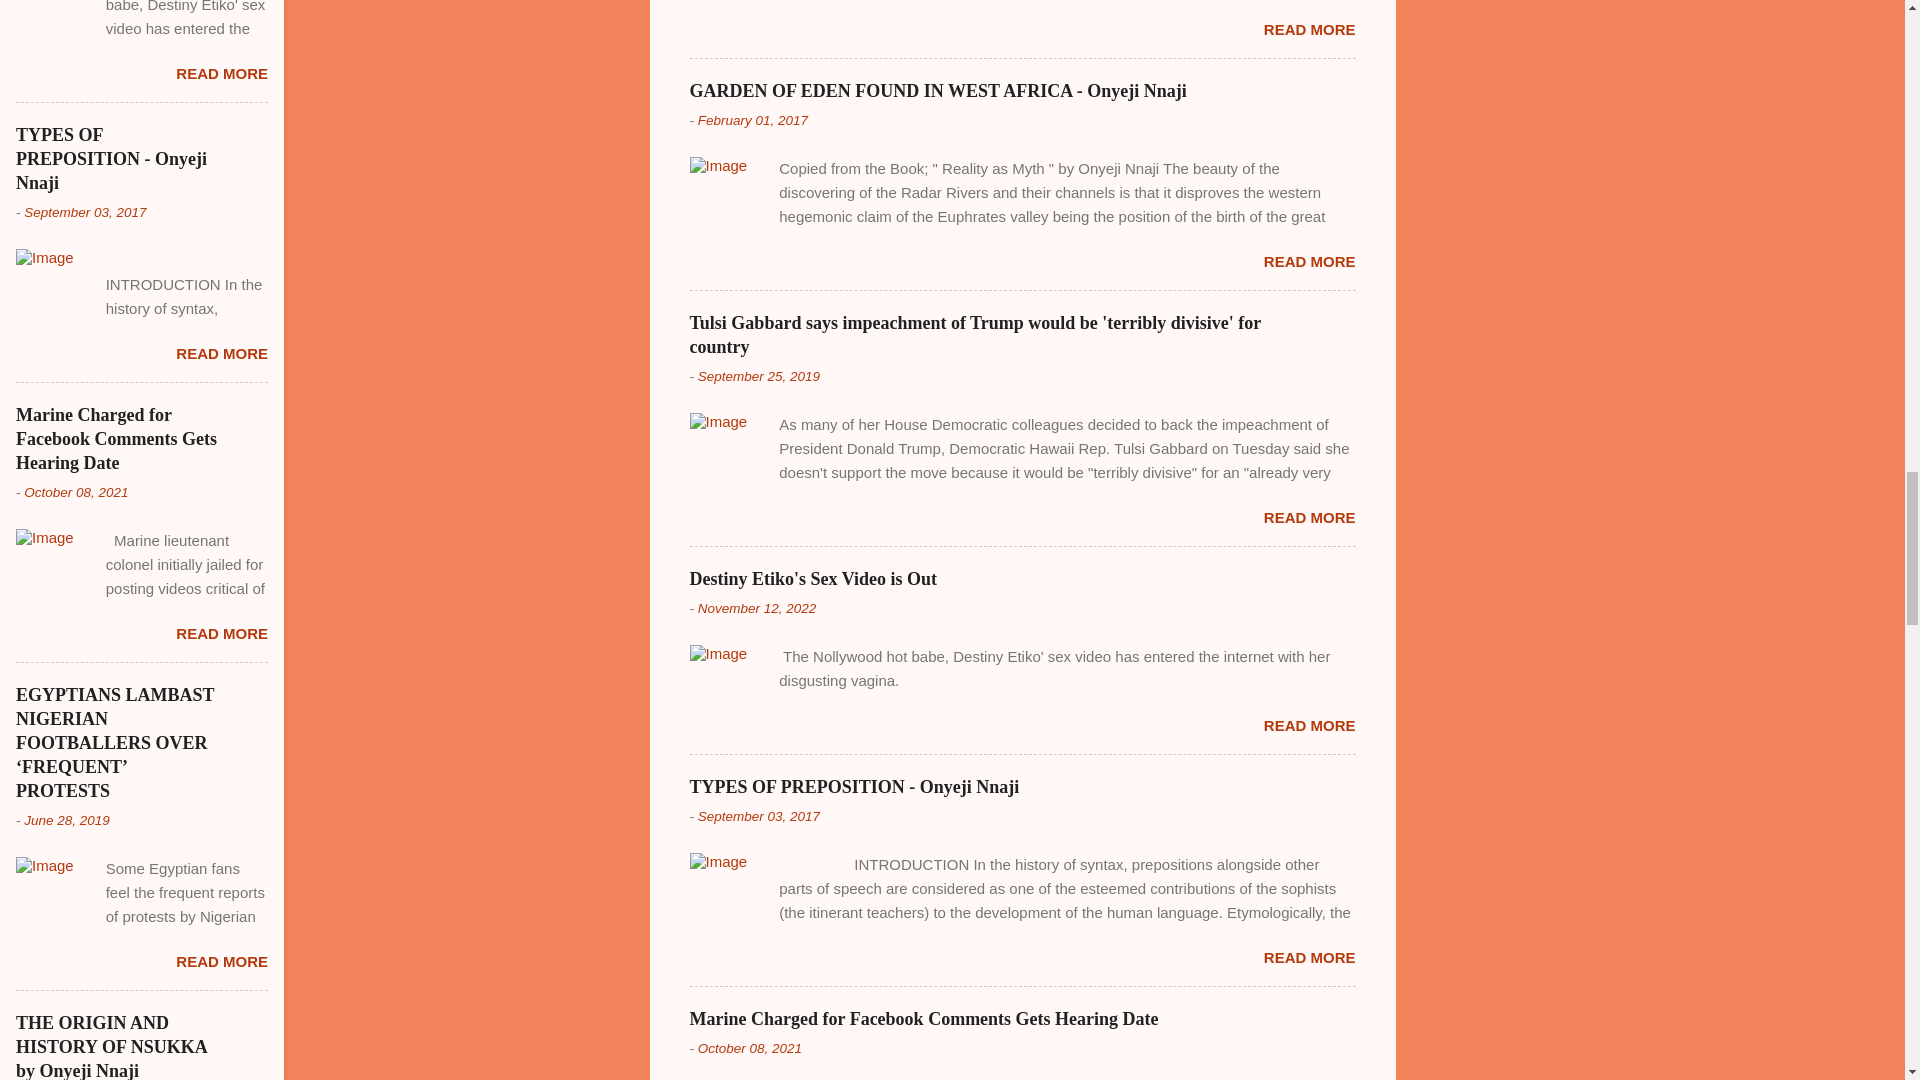 This screenshot has height=1080, width=1920. Describe the element at coordinates (938, 91) in the screenshot. I see `GARDEN OF EDEN FOUND IN WEST AFRICA - Onyeji Nnaji` at that location.